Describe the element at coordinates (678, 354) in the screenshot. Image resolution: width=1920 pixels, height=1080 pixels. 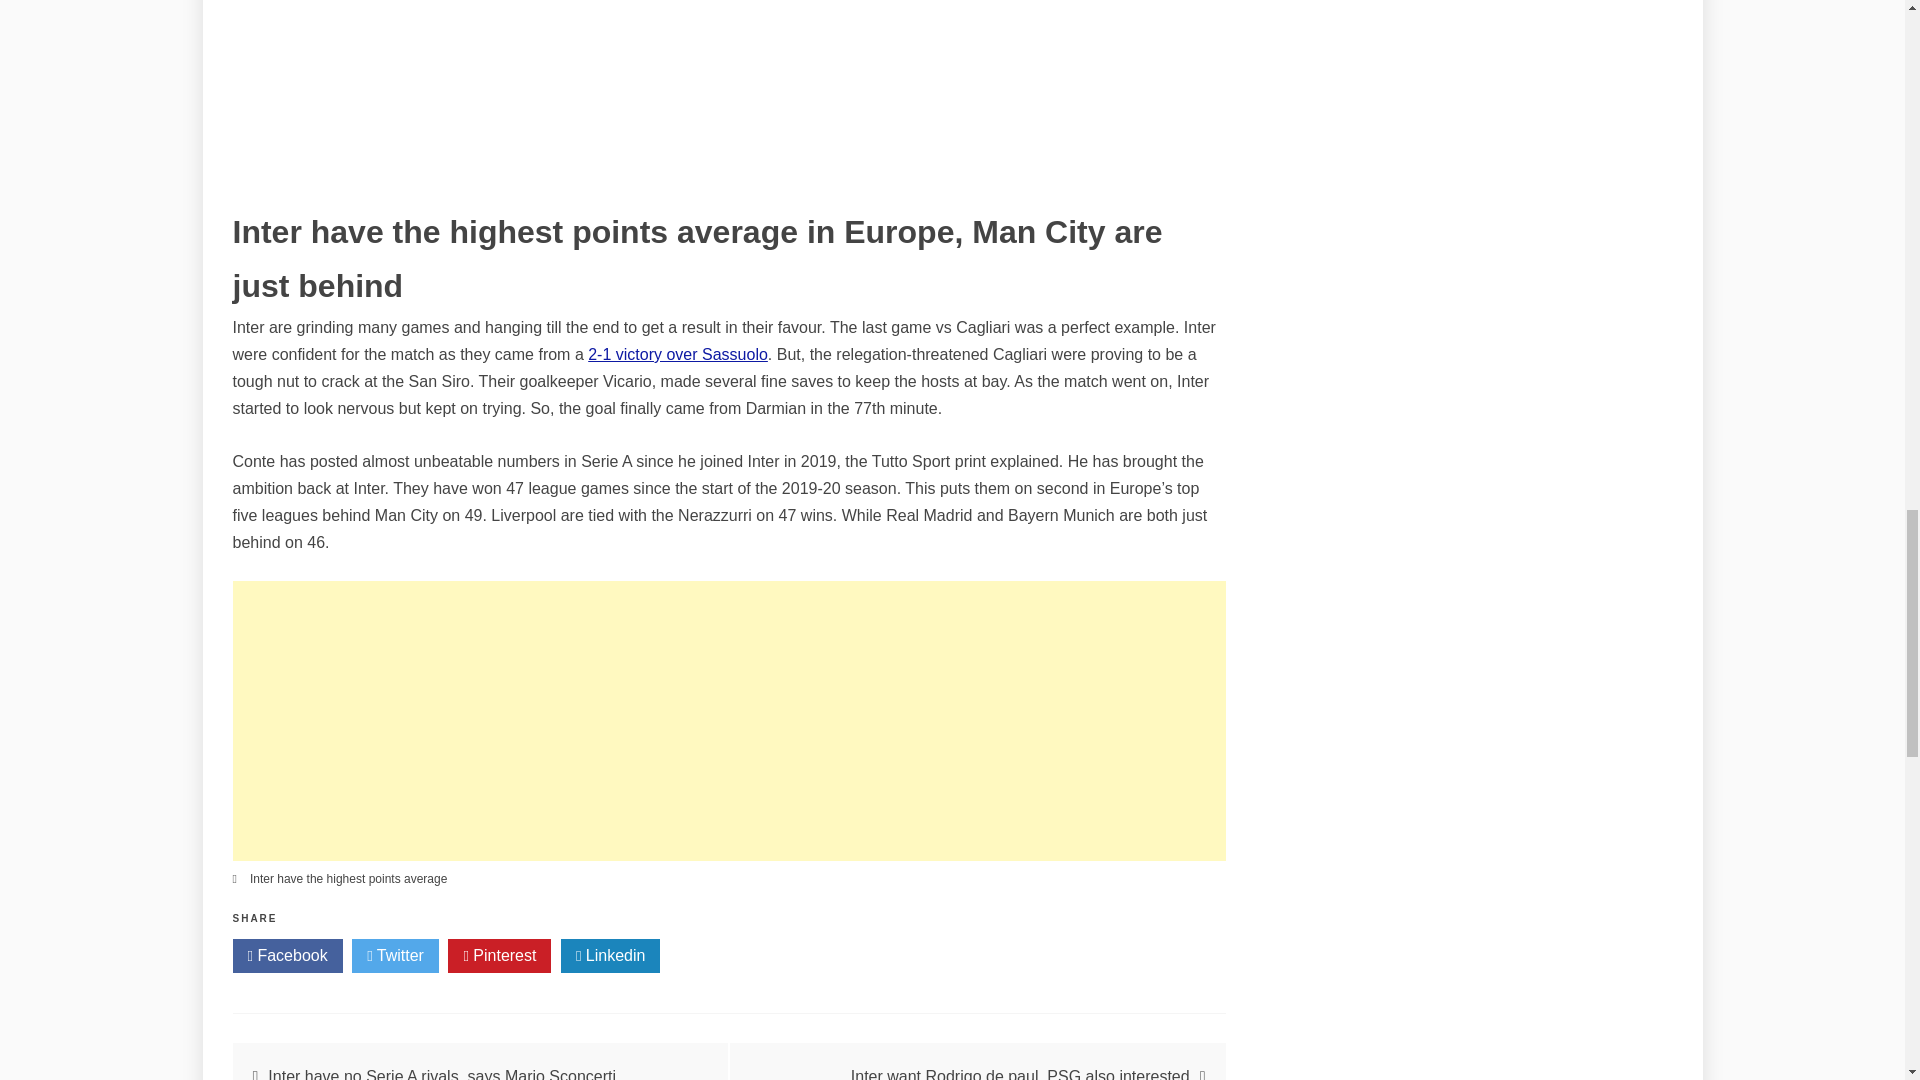
I see `2-1 victory over Sassuolo` at that location.